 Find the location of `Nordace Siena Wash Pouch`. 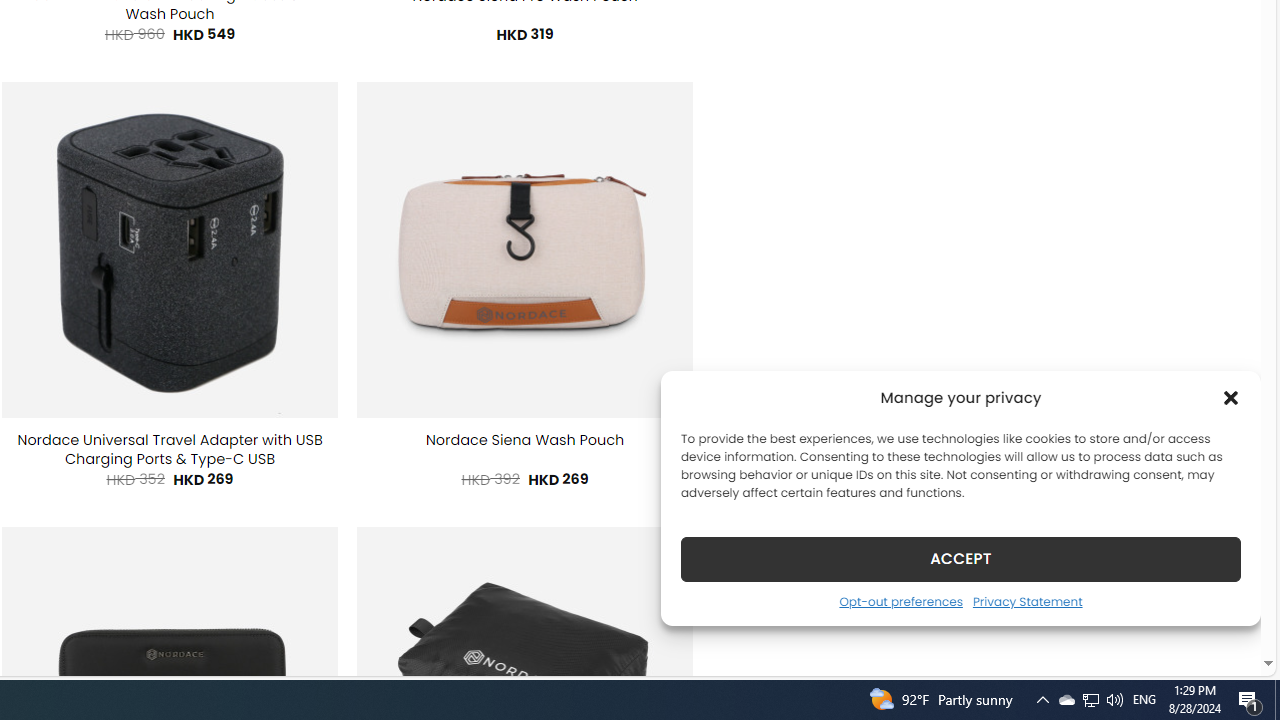

Nordace Siena Wash Pouch is located at coordinates (524, 440).